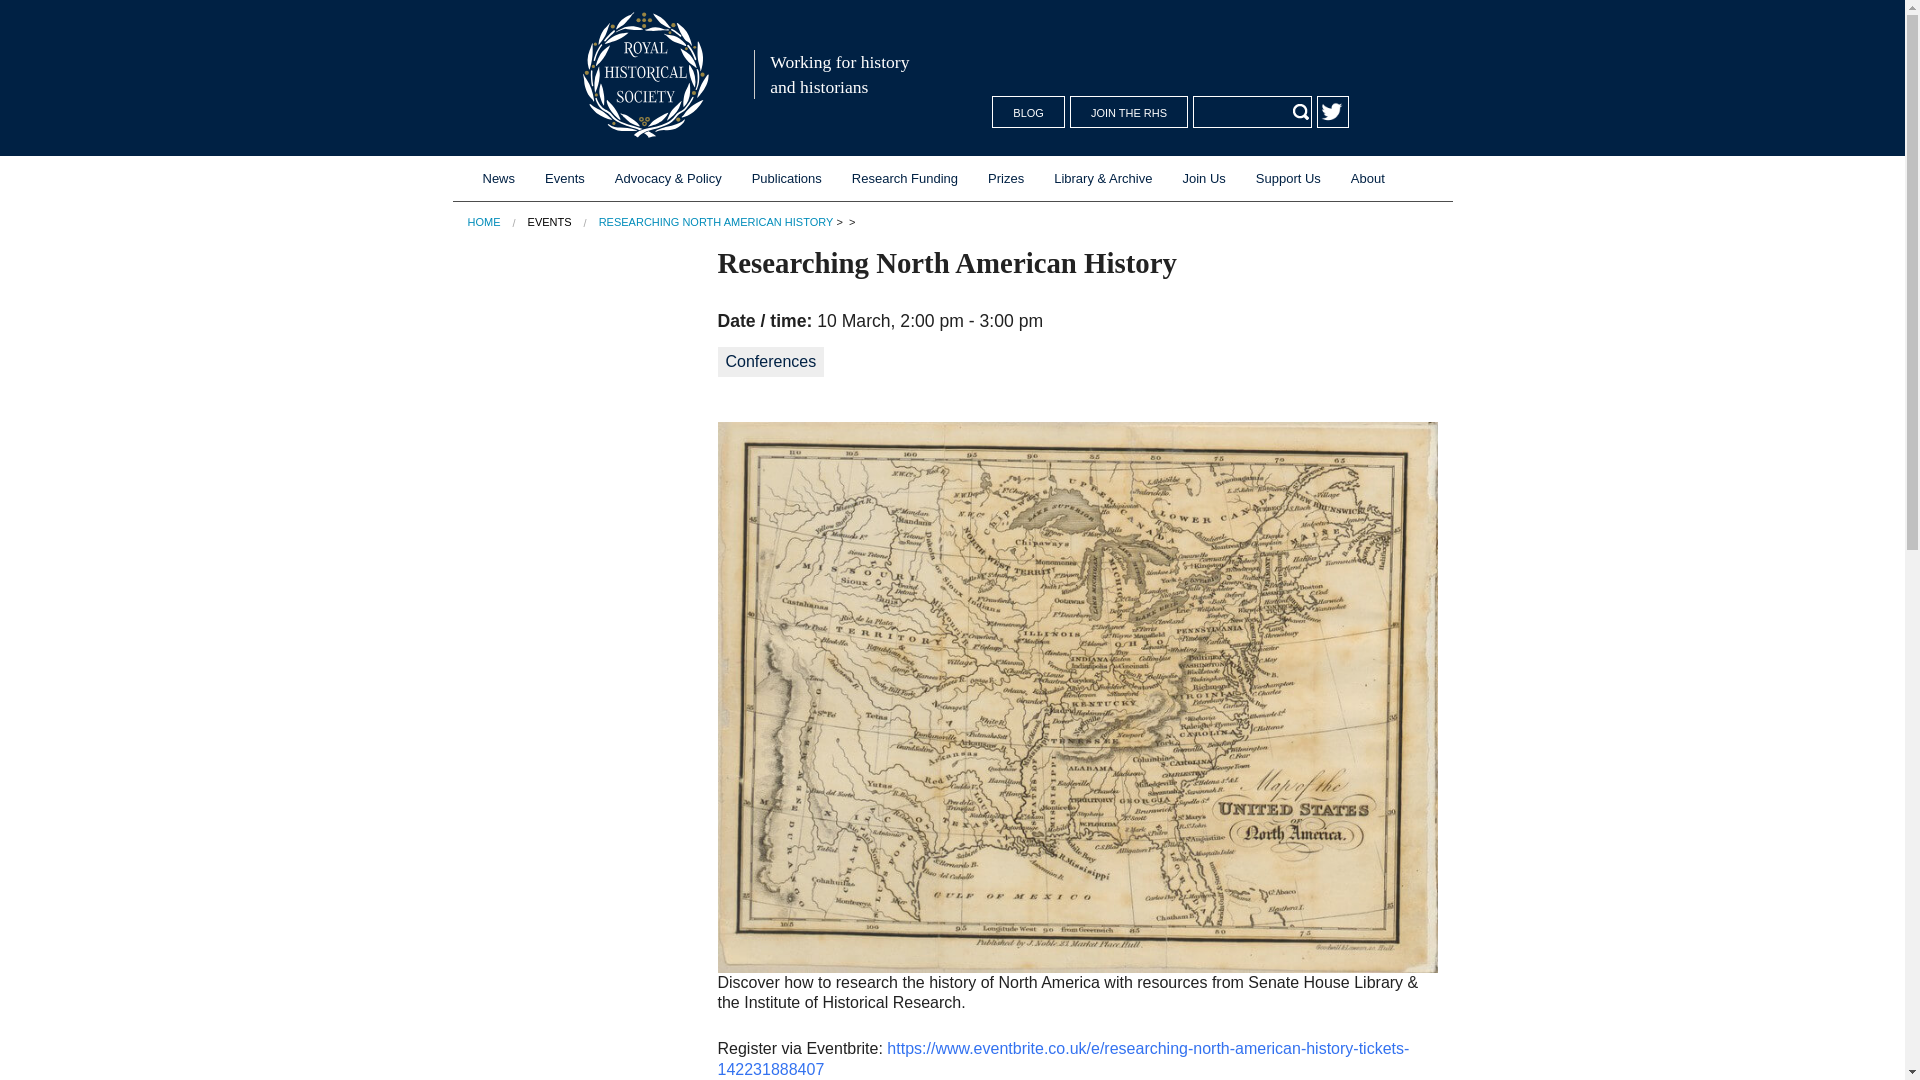 This screenshot has width=1920, height=1080. Describe the element at coordinates (564, 178) in the screenshot. I see `Events` at that location.